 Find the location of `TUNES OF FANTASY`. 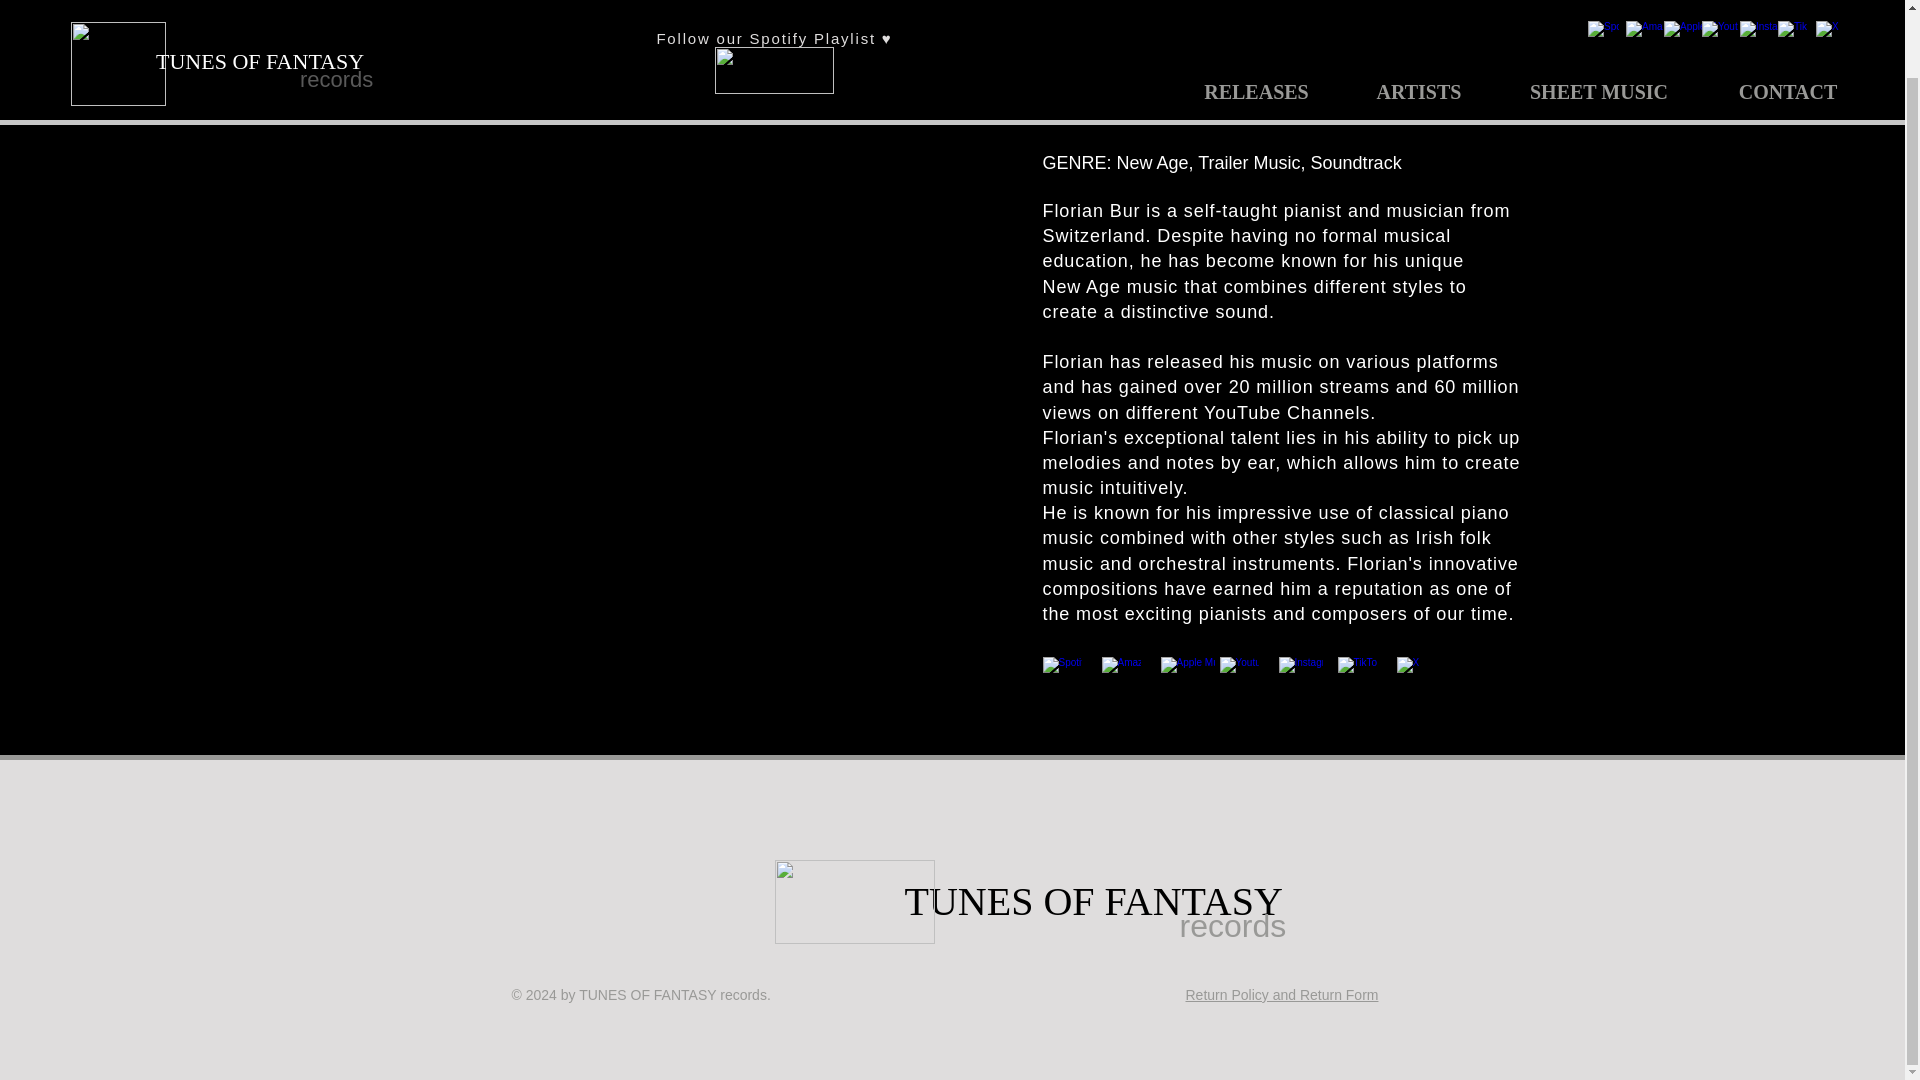

TUNES OF FANTASY is located at coordinates (1093, 901).